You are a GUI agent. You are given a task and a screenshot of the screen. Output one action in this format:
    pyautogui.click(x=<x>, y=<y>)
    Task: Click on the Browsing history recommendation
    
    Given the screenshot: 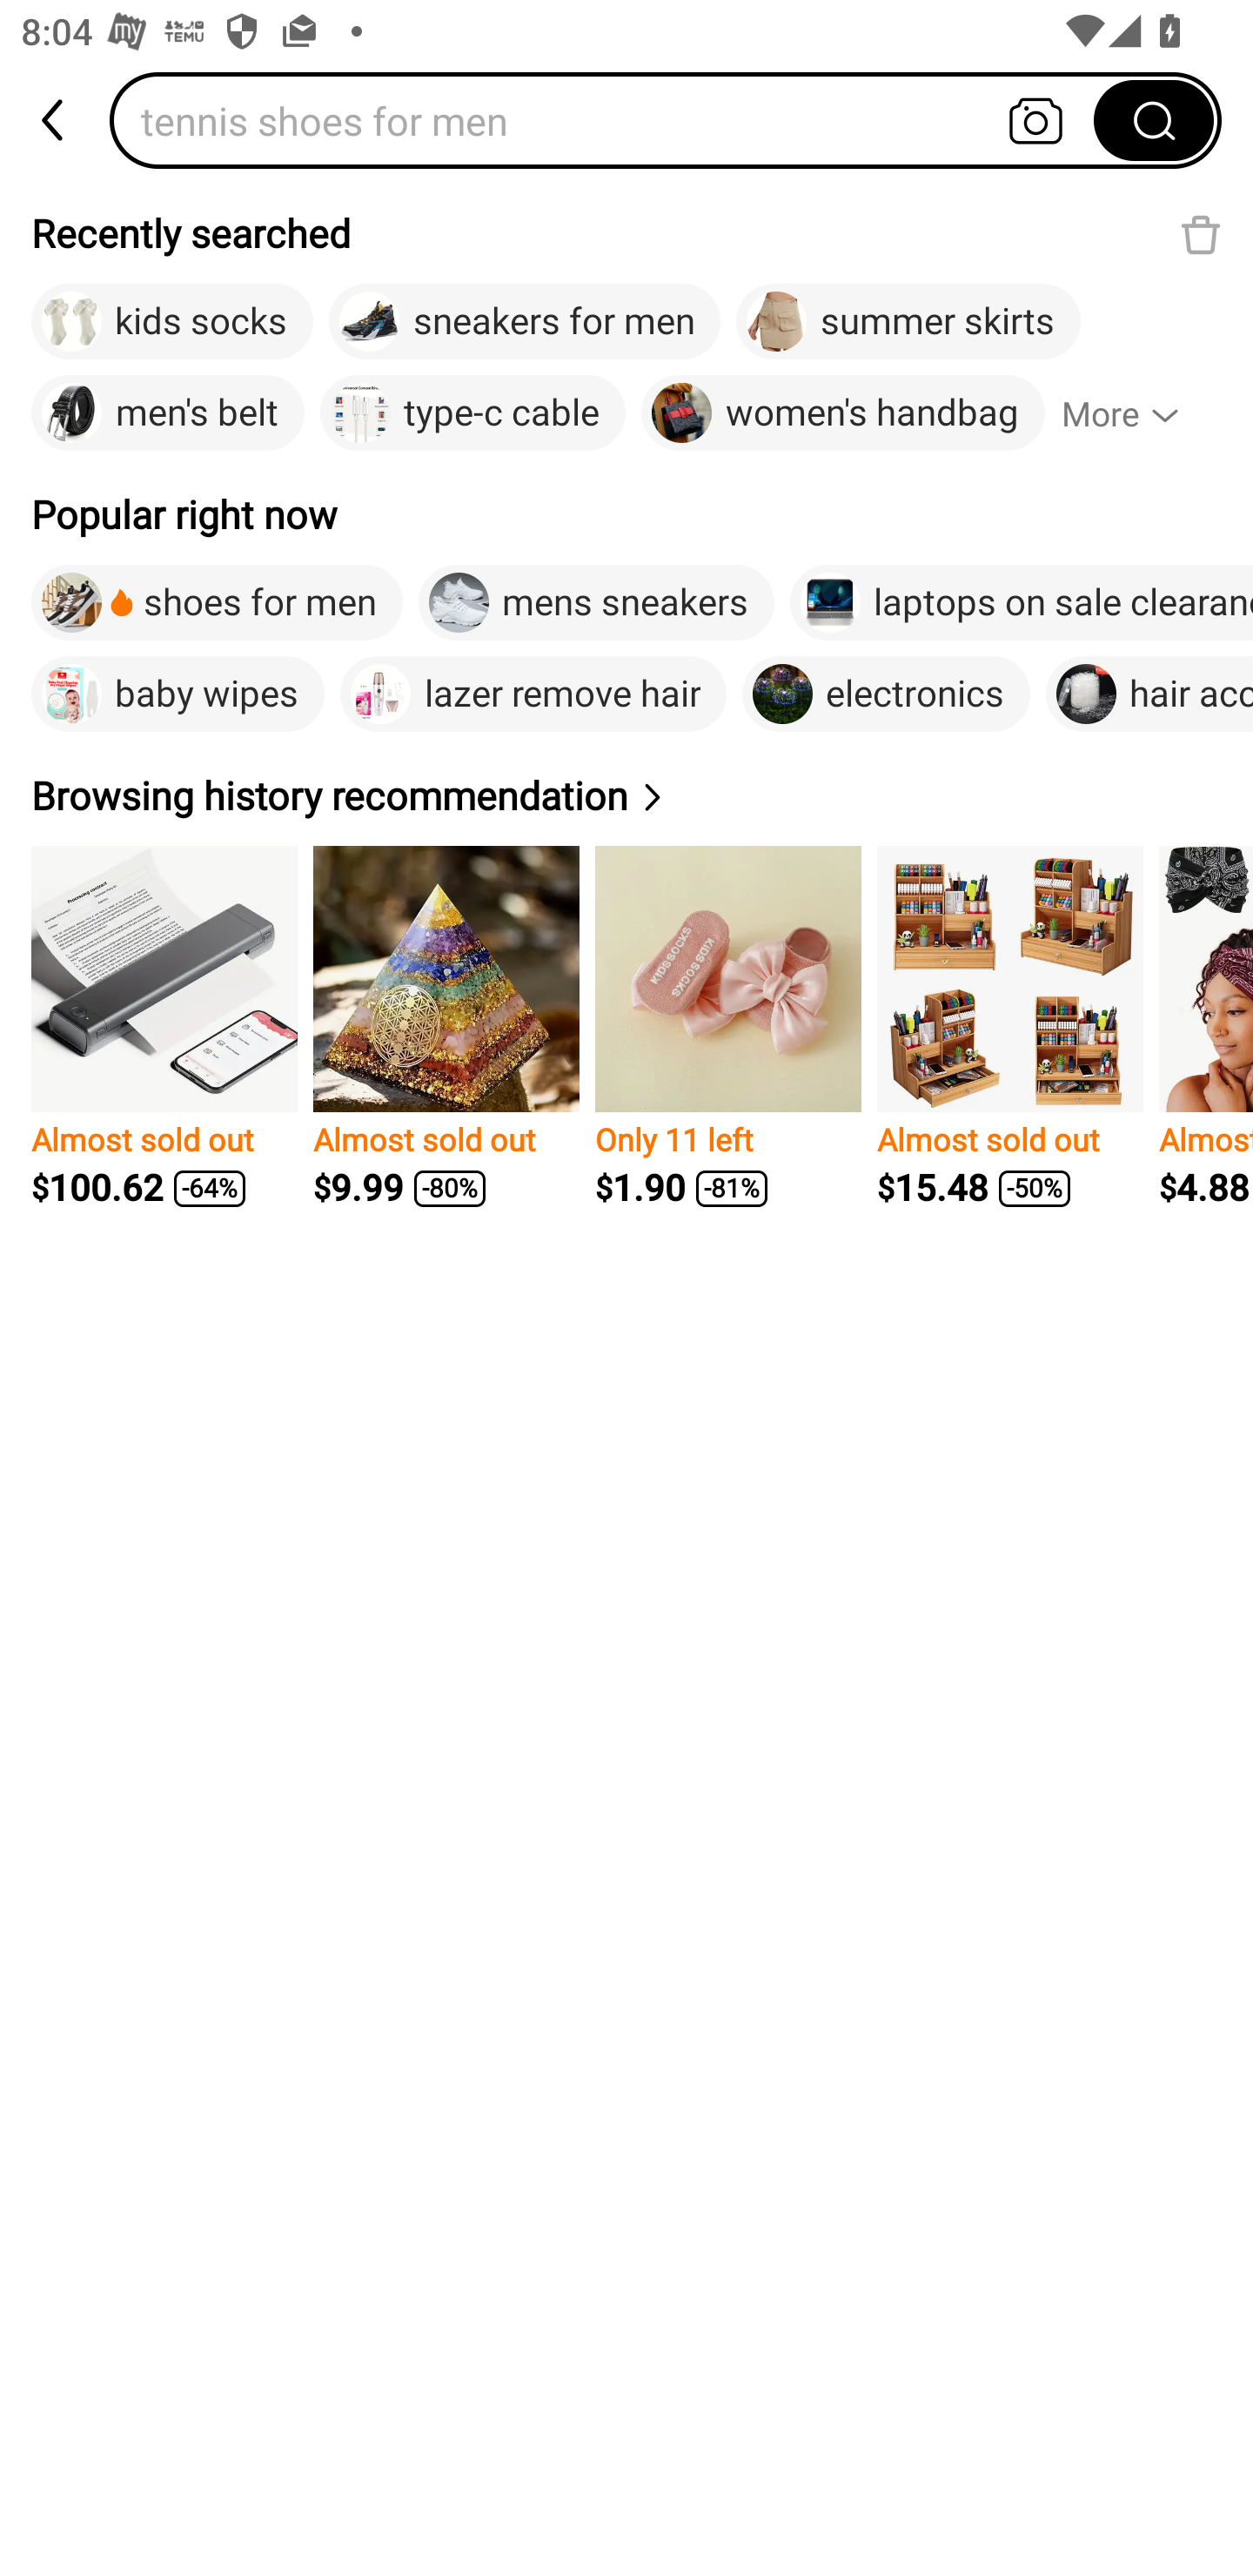 What is the action you would take?
    pyautogui.click(x=351, y=795)
    